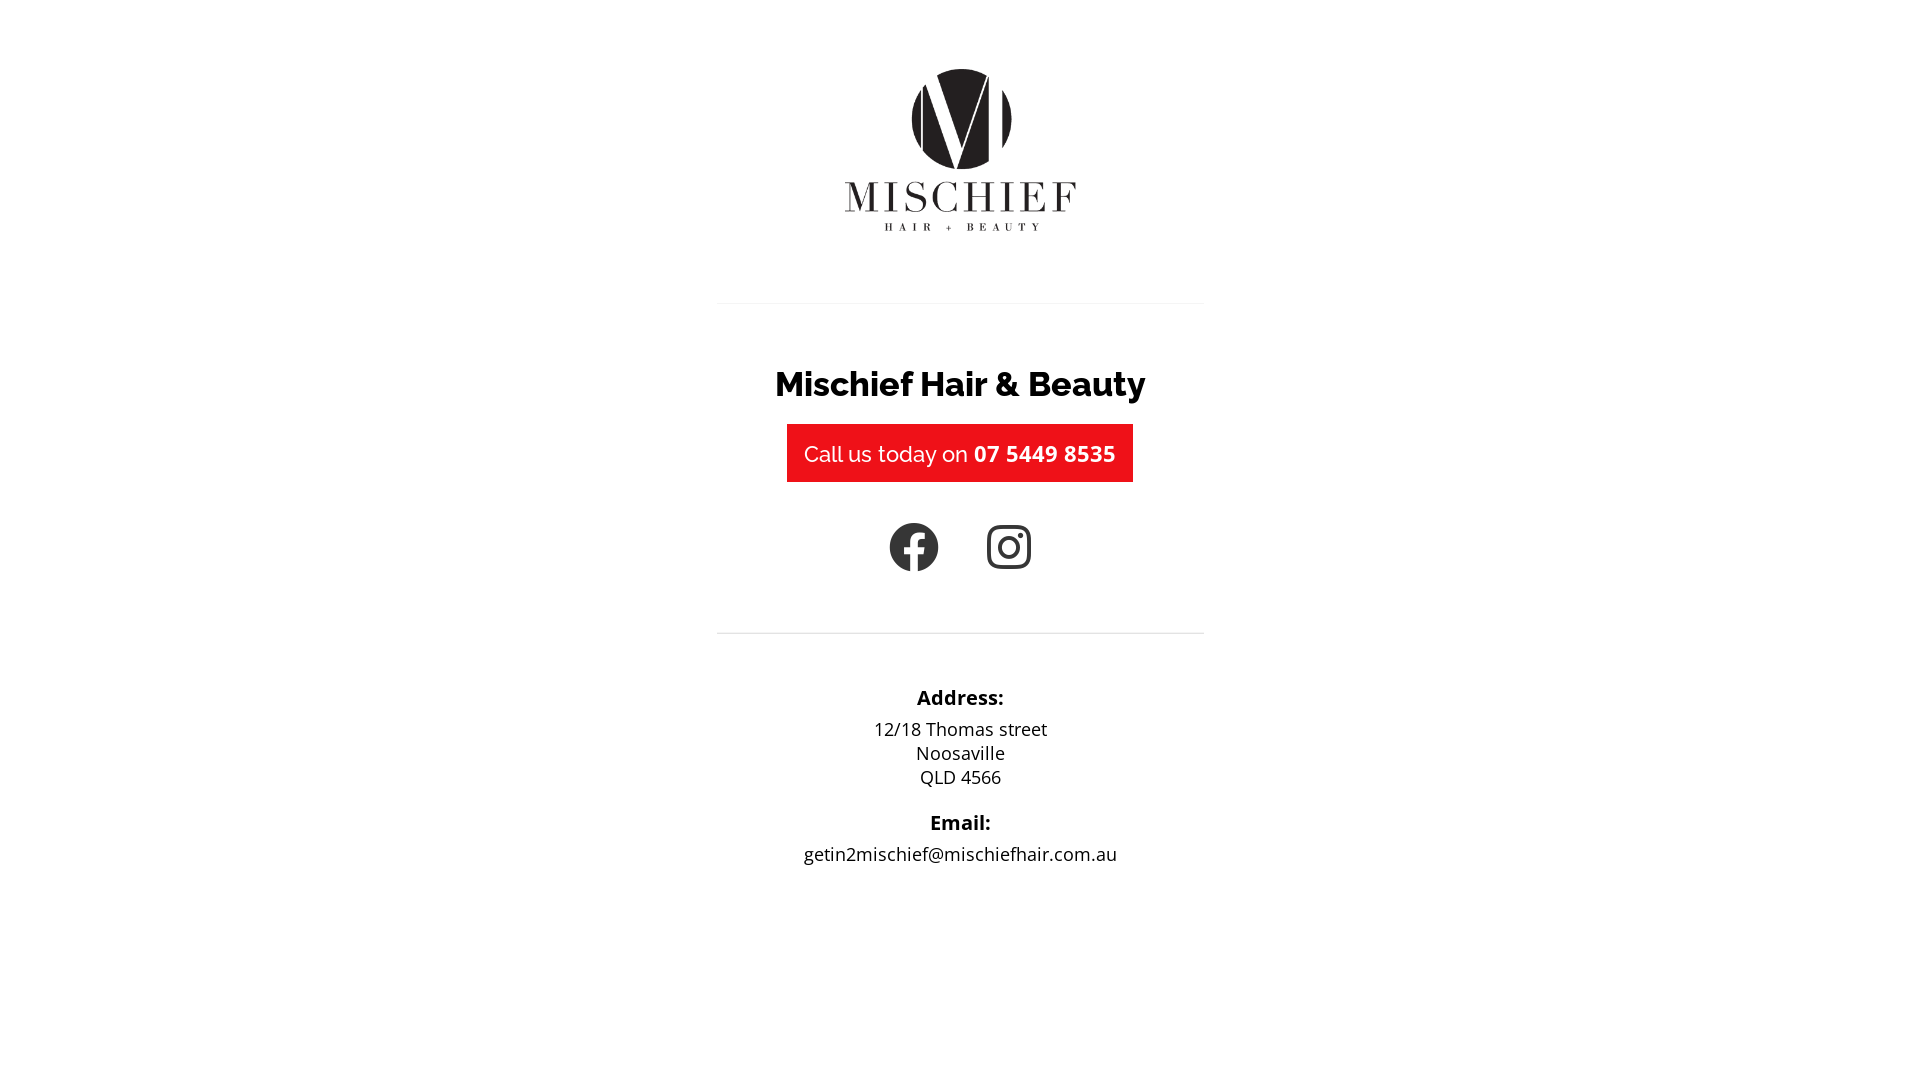  Describe the element at coordinates (960, 854) in the screenshot. I see `getin2mischief@mischiefhair.com.au` at that location.